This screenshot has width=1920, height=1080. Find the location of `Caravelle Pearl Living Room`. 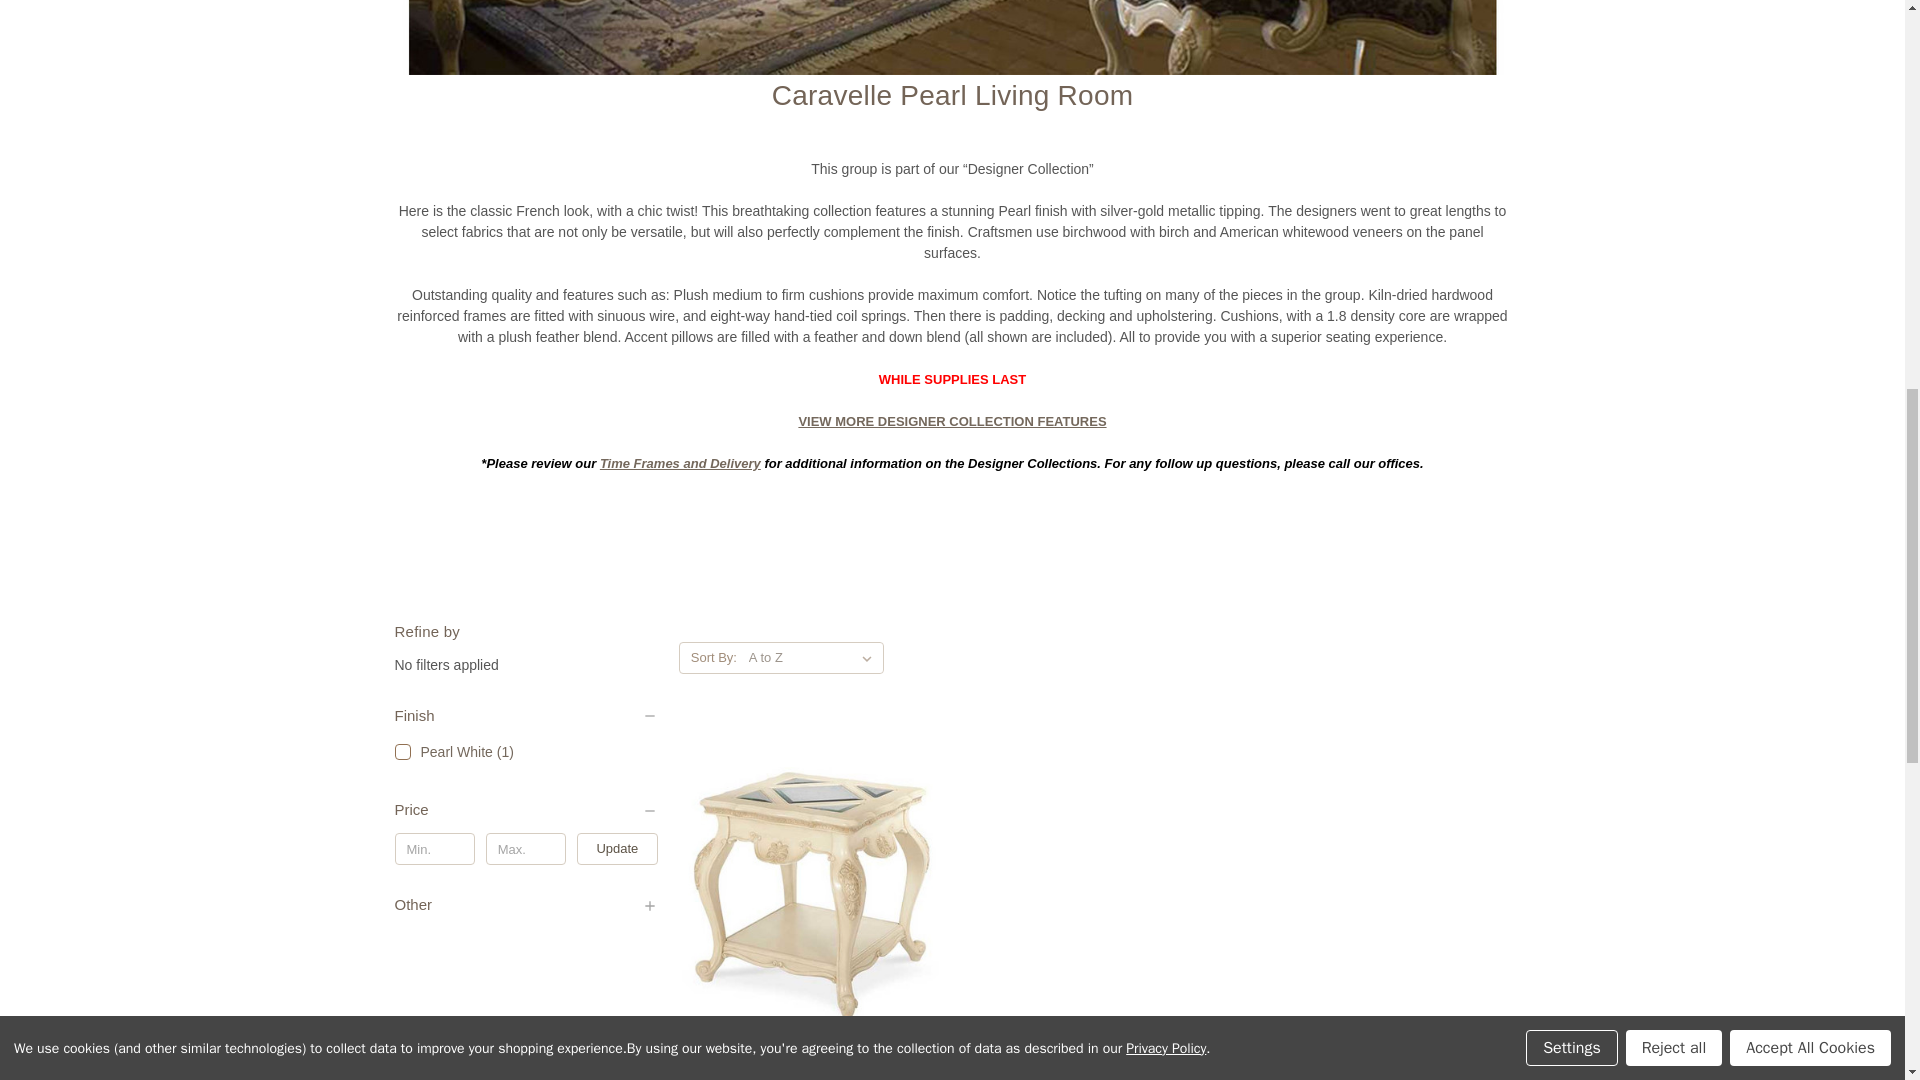

Caravelle Pearl Living Room is located at coordinates (951, 37).